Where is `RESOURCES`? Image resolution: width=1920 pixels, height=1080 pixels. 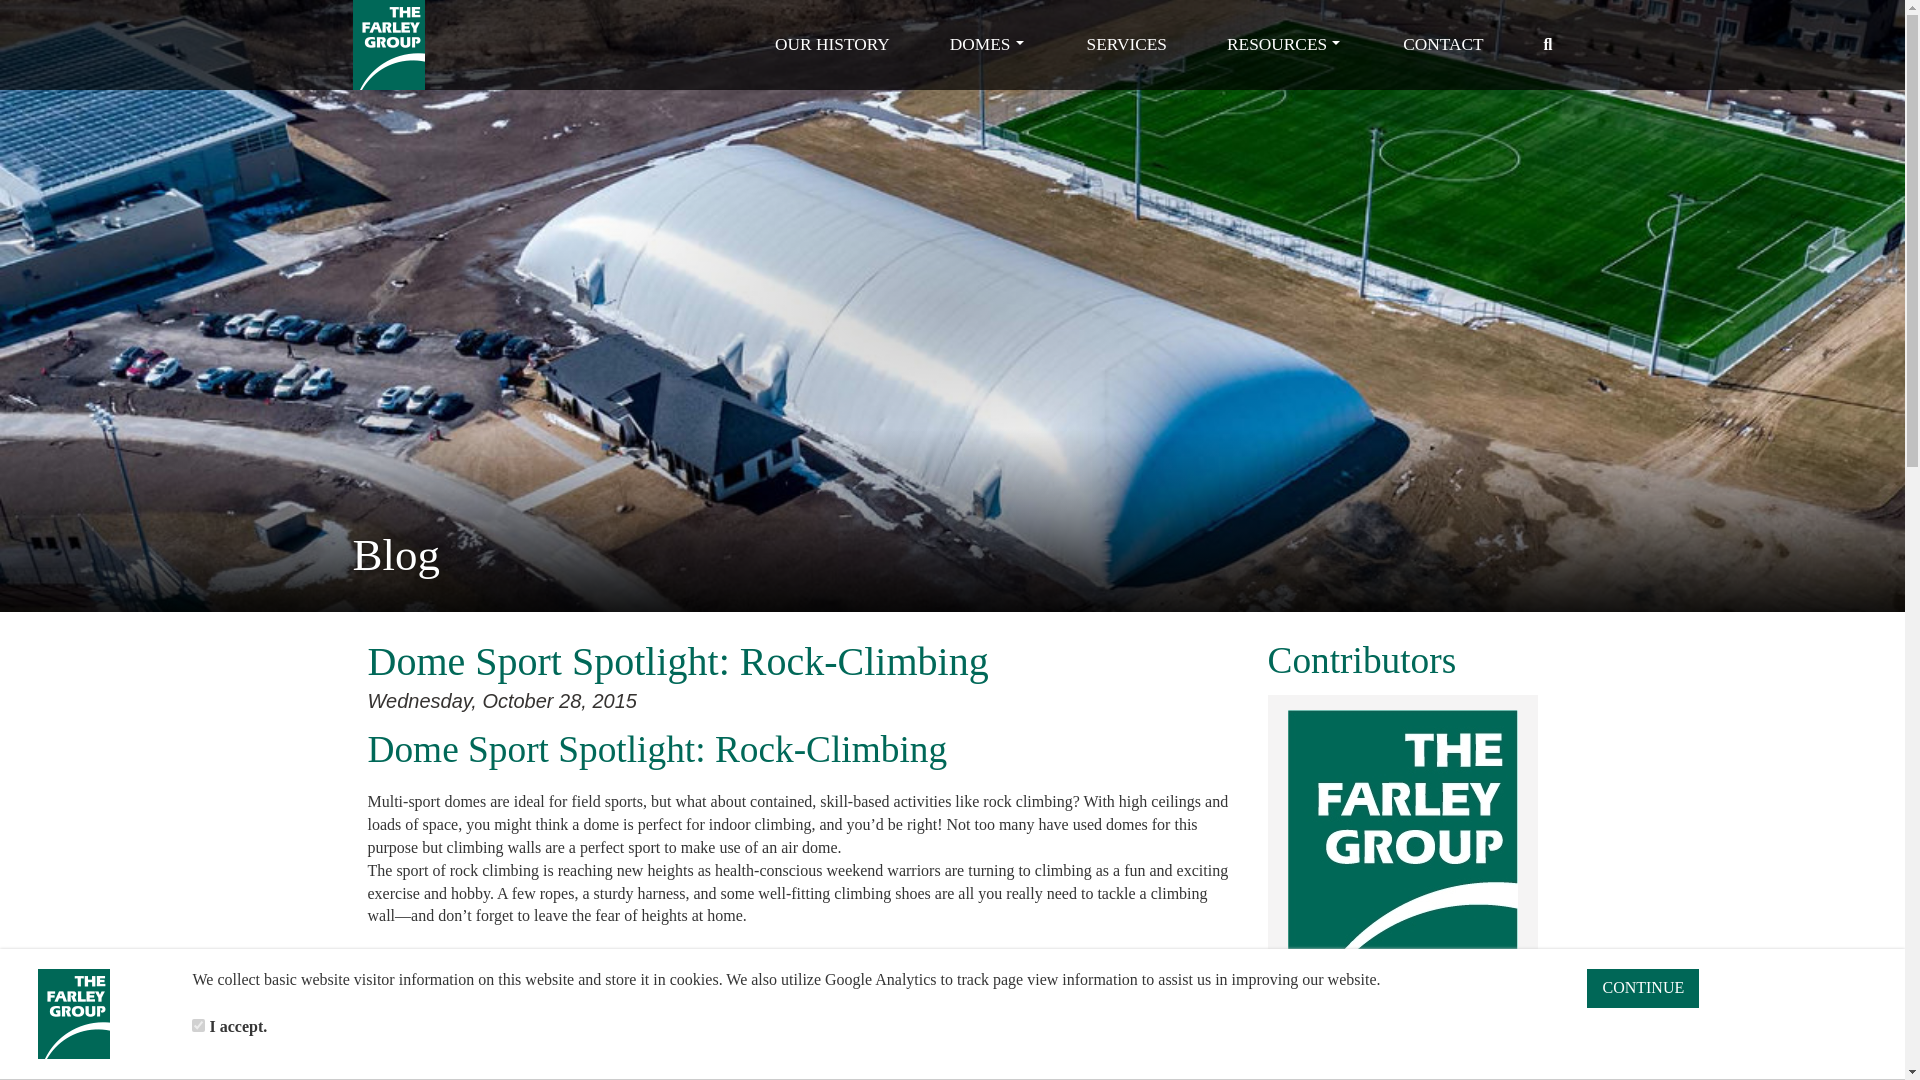 RESOURCES is located at coordinates (1284, 44).